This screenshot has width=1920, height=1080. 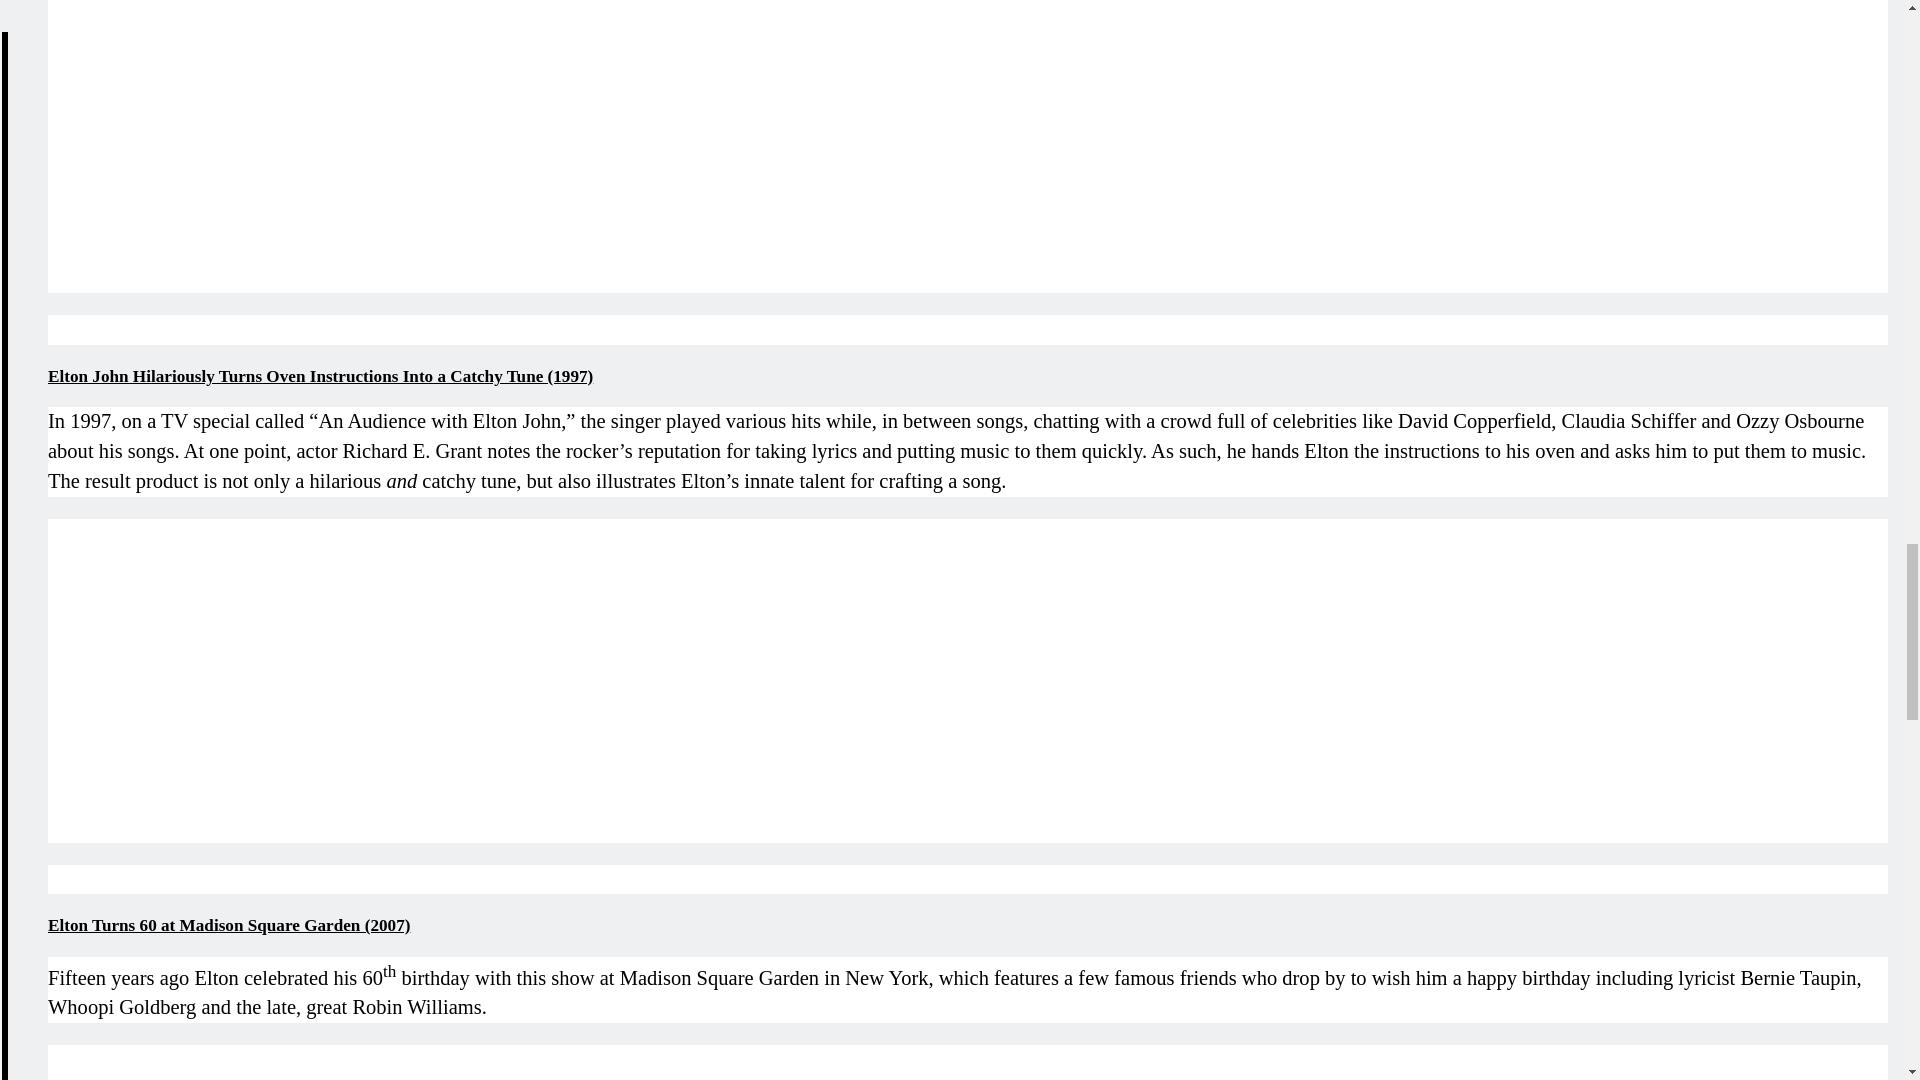 I want to click on YouTube video player, so click(x=328, y=1062).